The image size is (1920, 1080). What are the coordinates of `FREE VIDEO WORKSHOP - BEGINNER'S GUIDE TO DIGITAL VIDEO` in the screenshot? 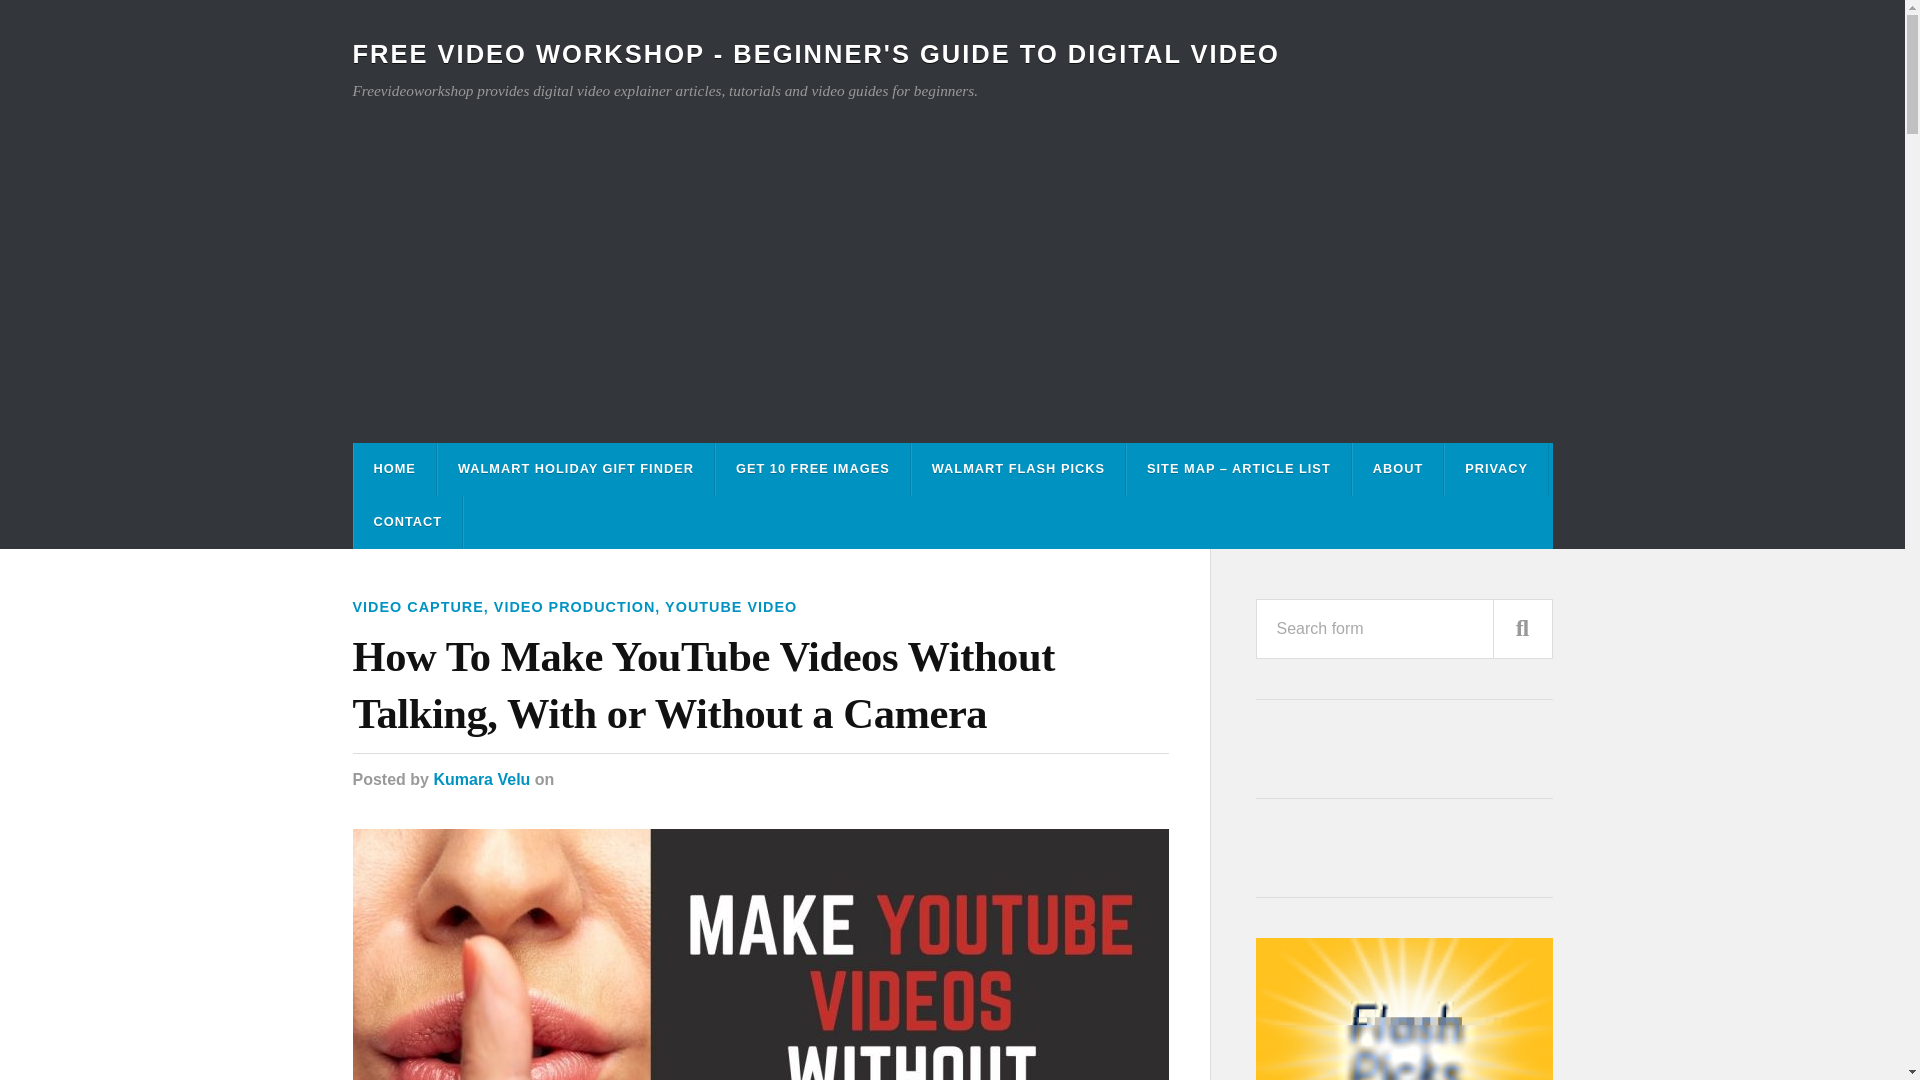 It's located at (814, 54).